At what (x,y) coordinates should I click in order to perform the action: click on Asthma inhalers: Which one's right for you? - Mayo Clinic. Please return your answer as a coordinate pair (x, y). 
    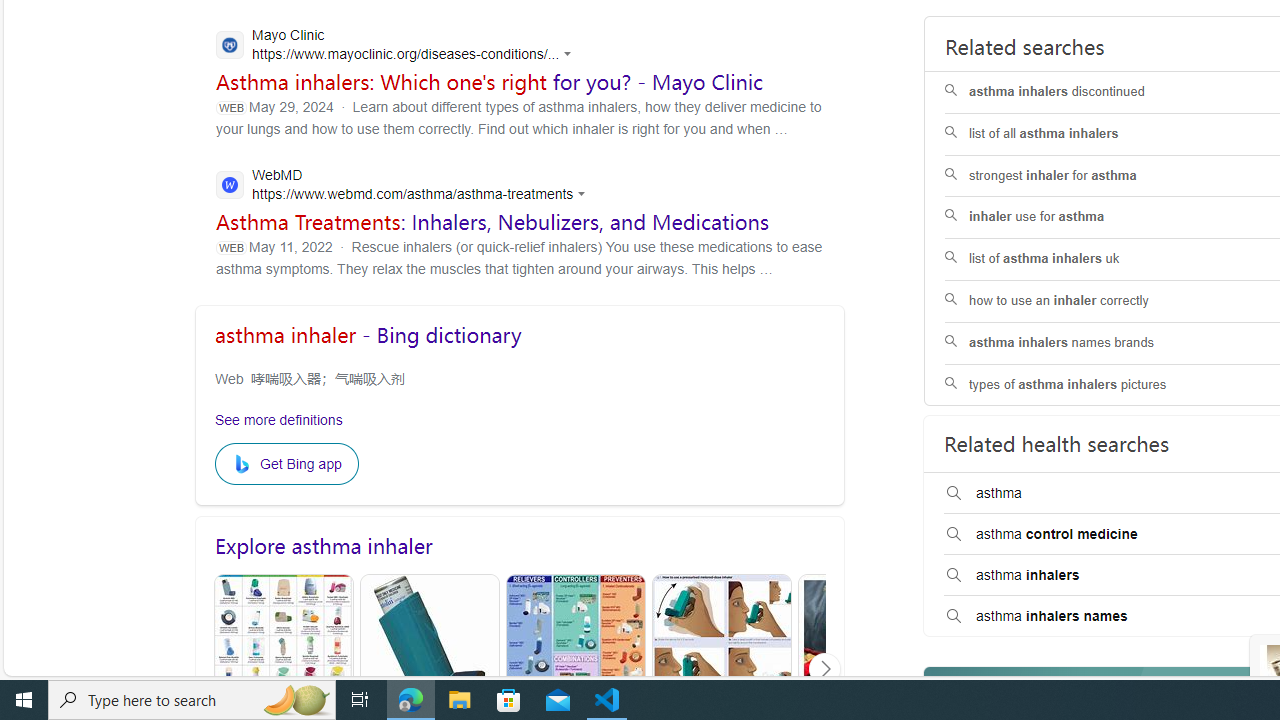
    Looking at the image, I should click on (490, 82).